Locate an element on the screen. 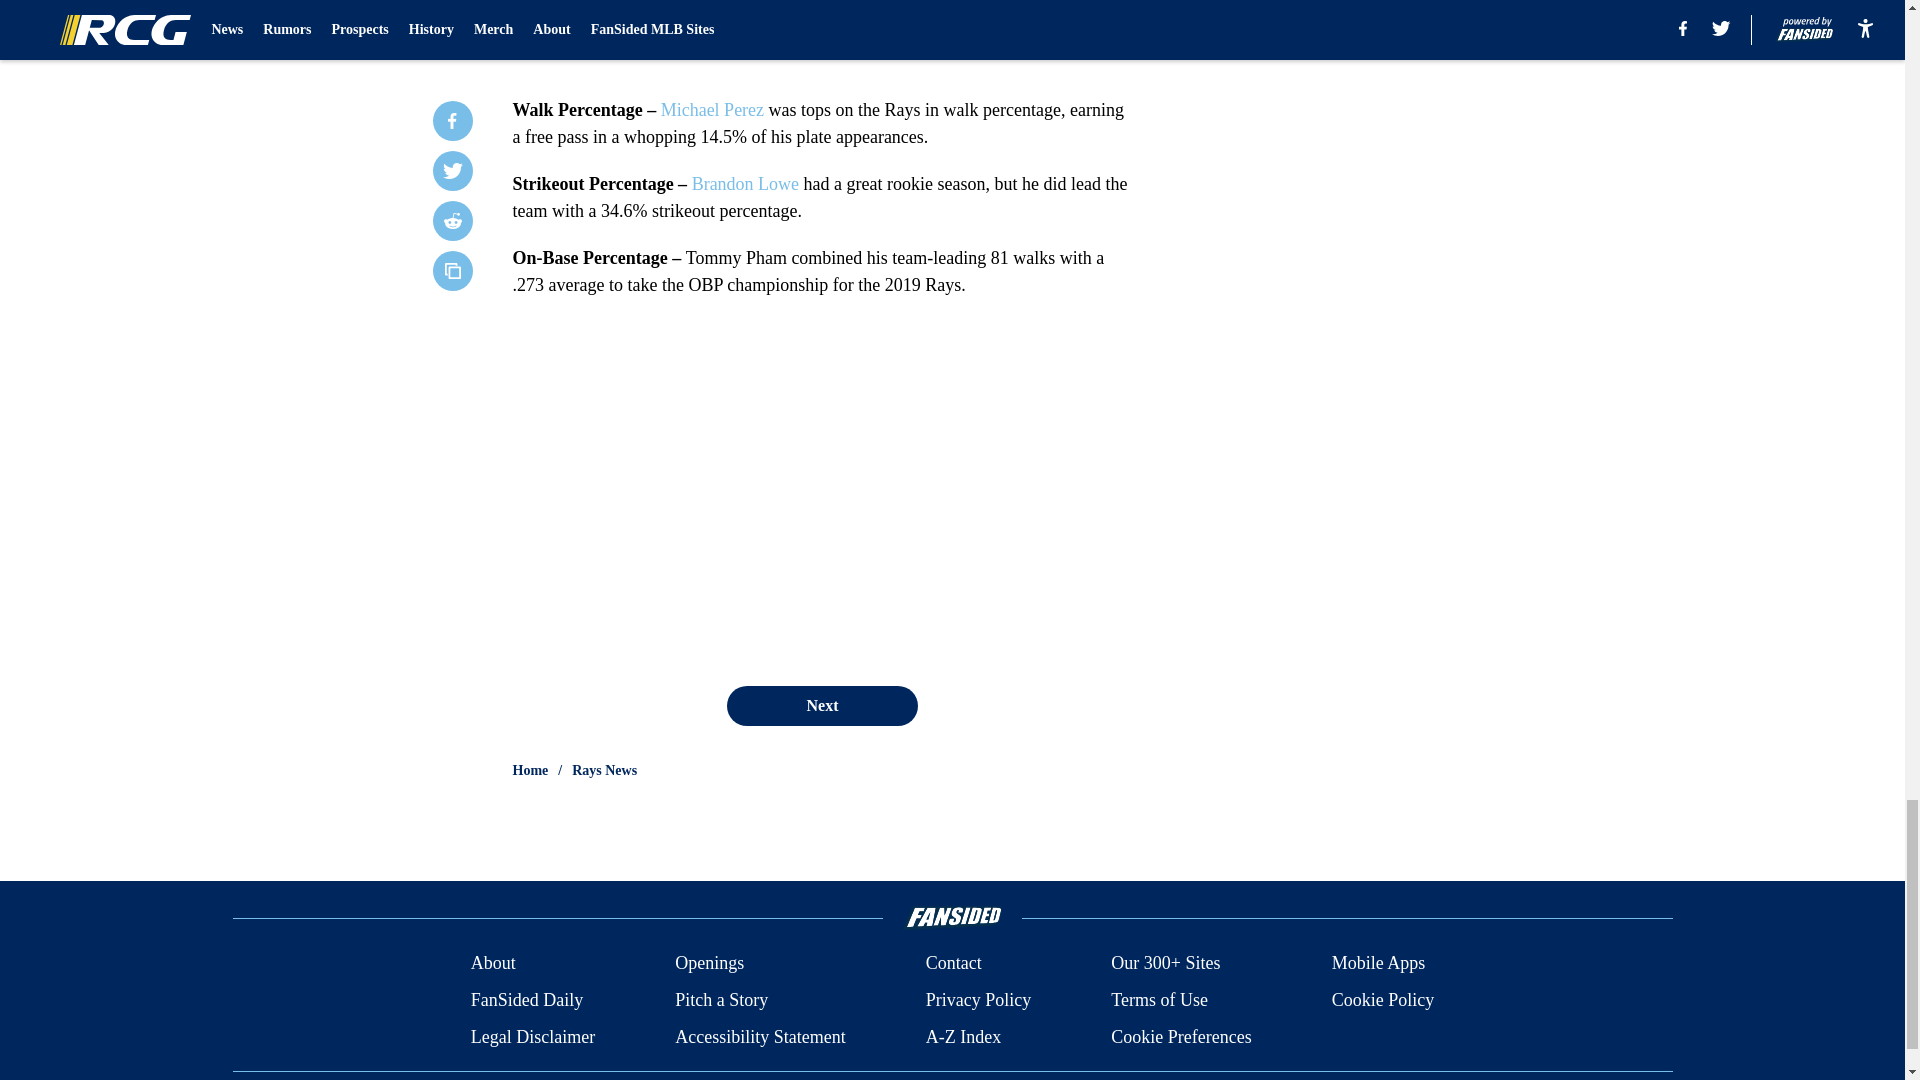  Home is located at coordinates (530, 770).